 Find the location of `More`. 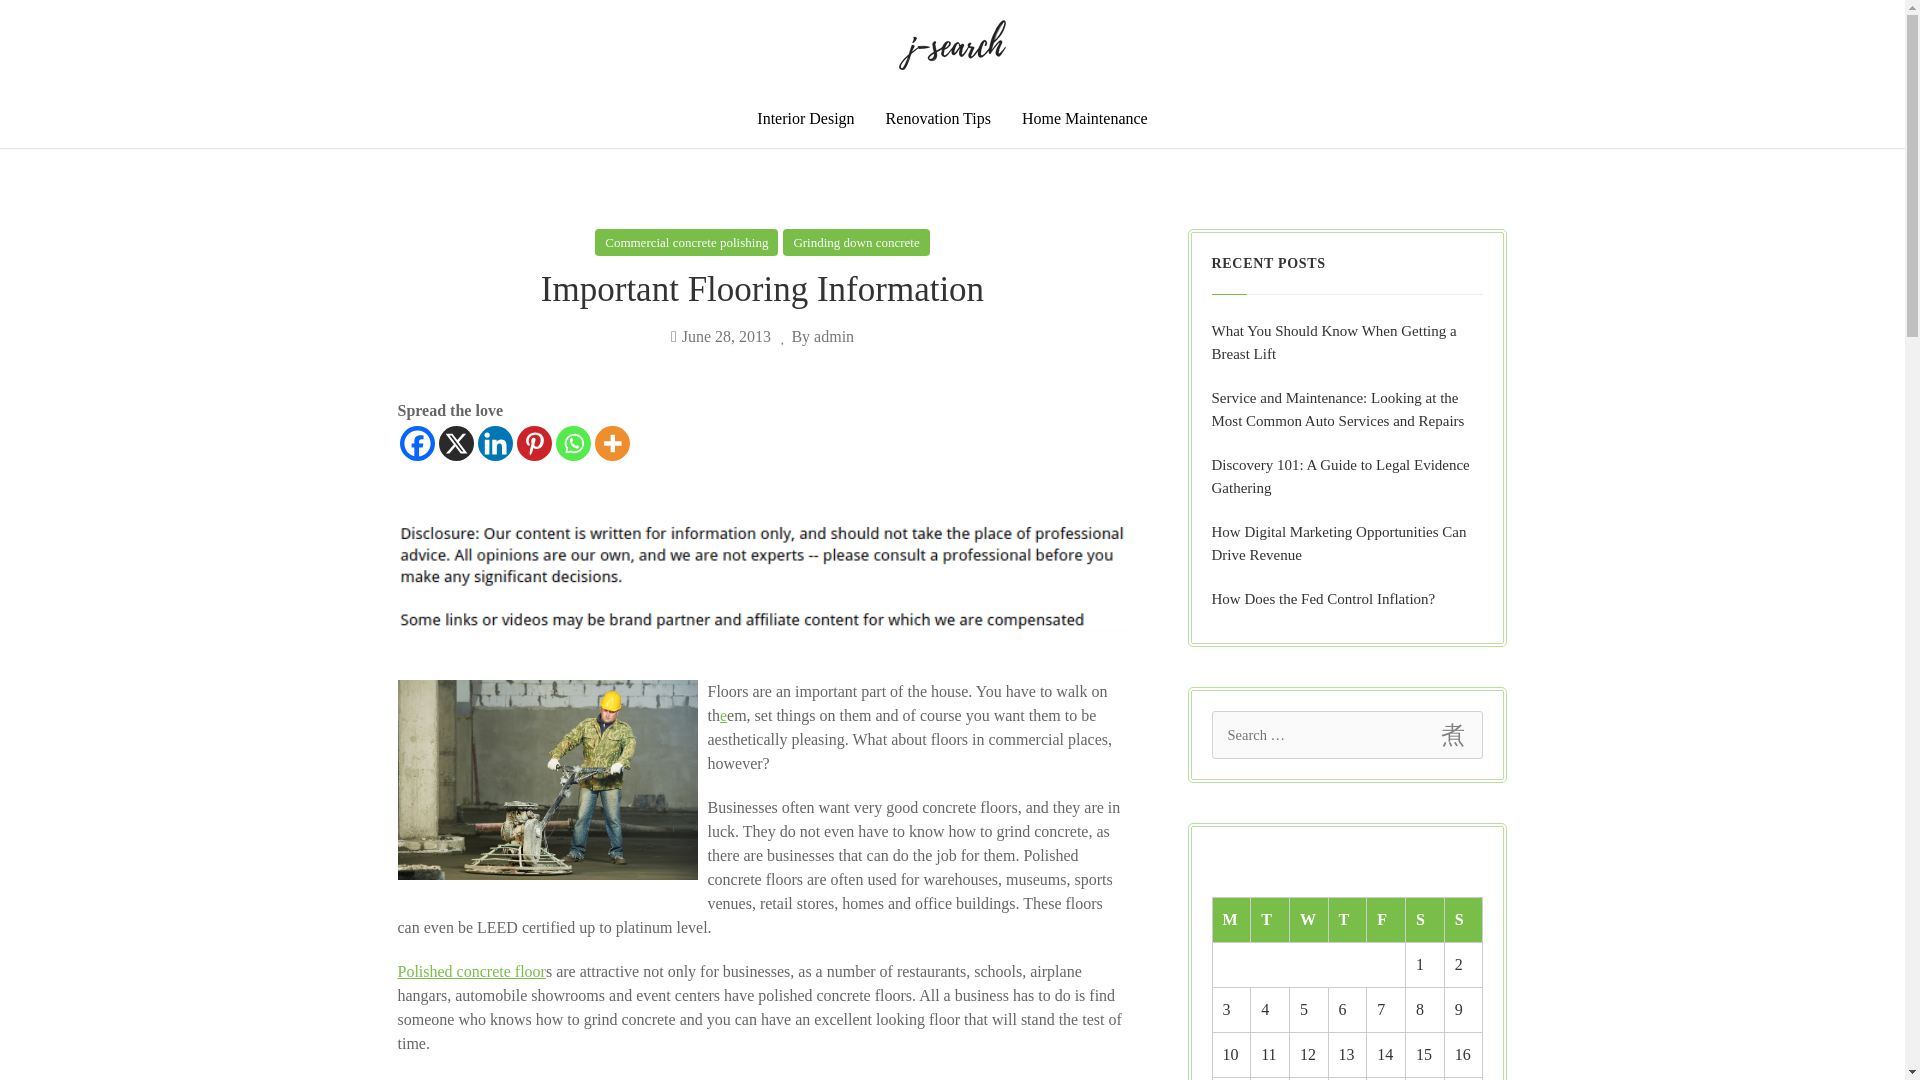

More is located at coordinates (611, 443).